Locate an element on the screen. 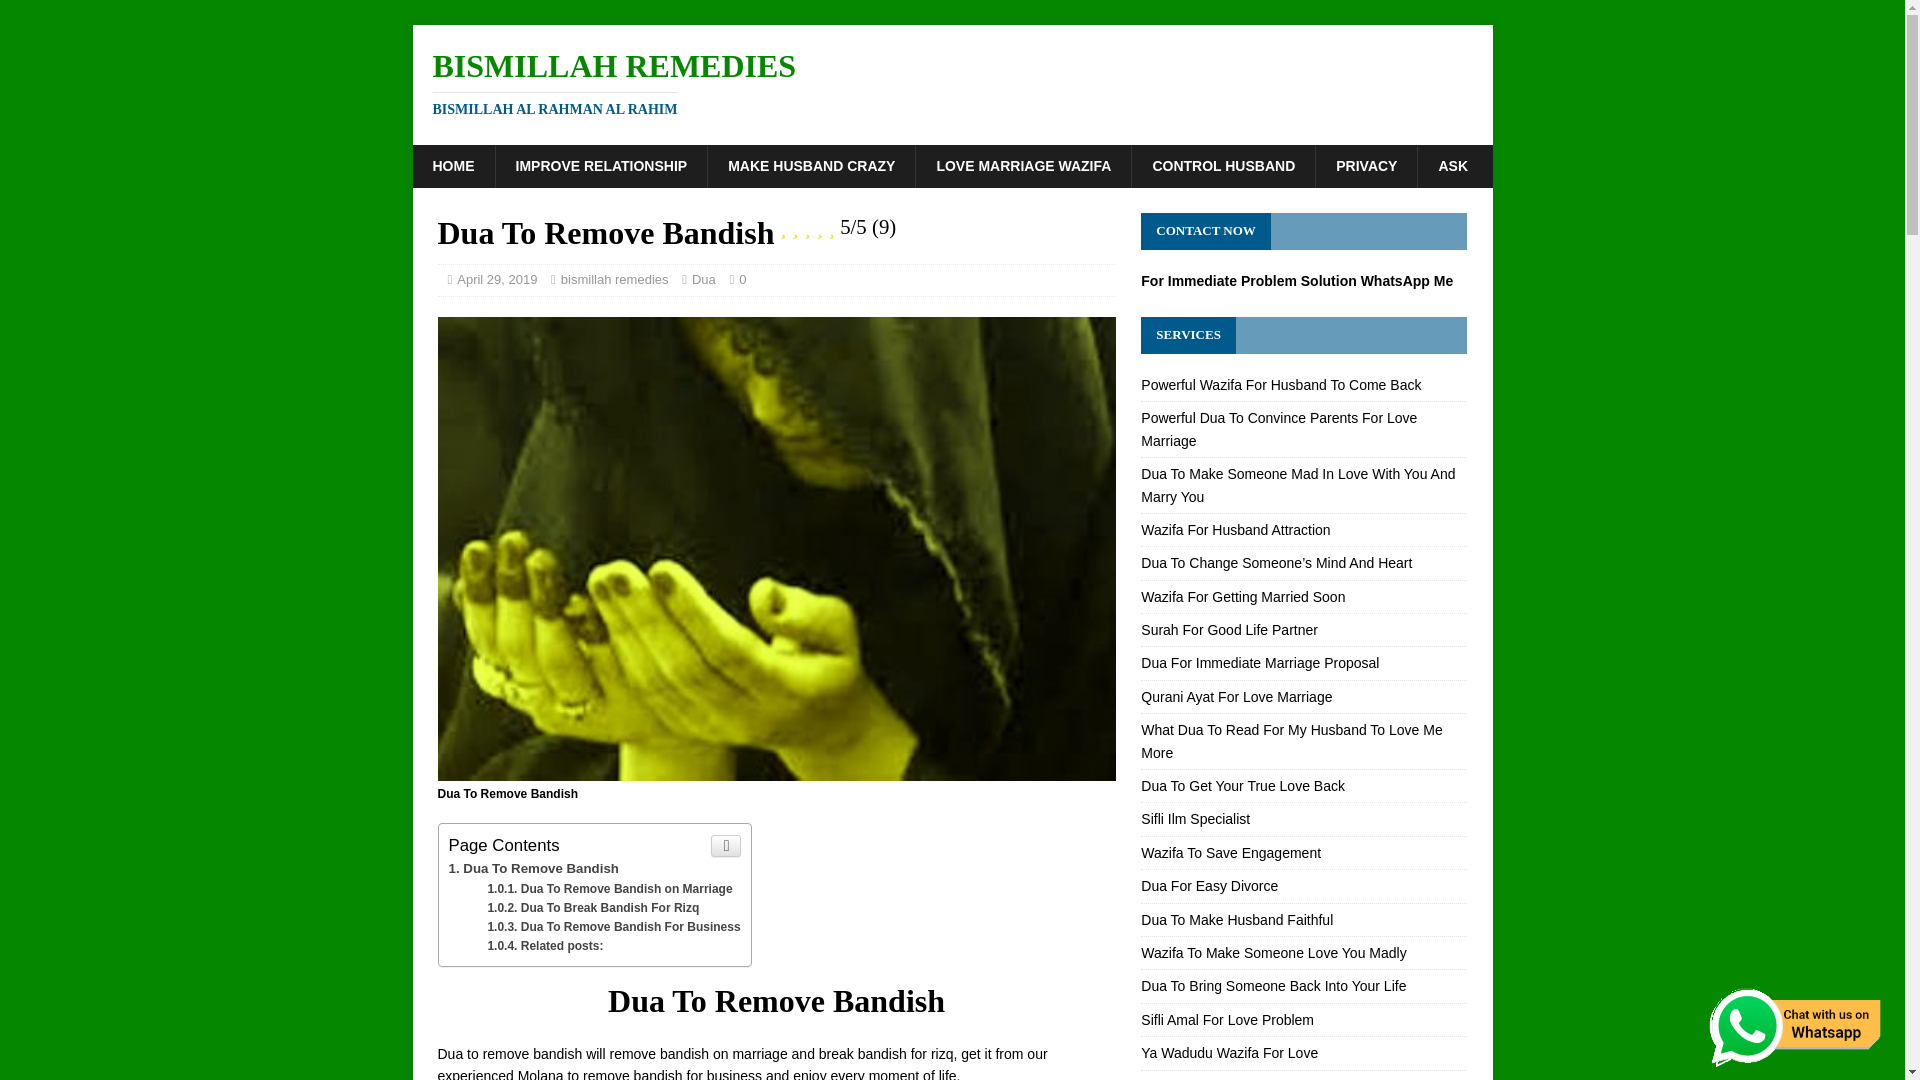 This screenshot has height=1080, width=1920. Wazifa For Getting Married Soon is located at coordinates (1242, 596).